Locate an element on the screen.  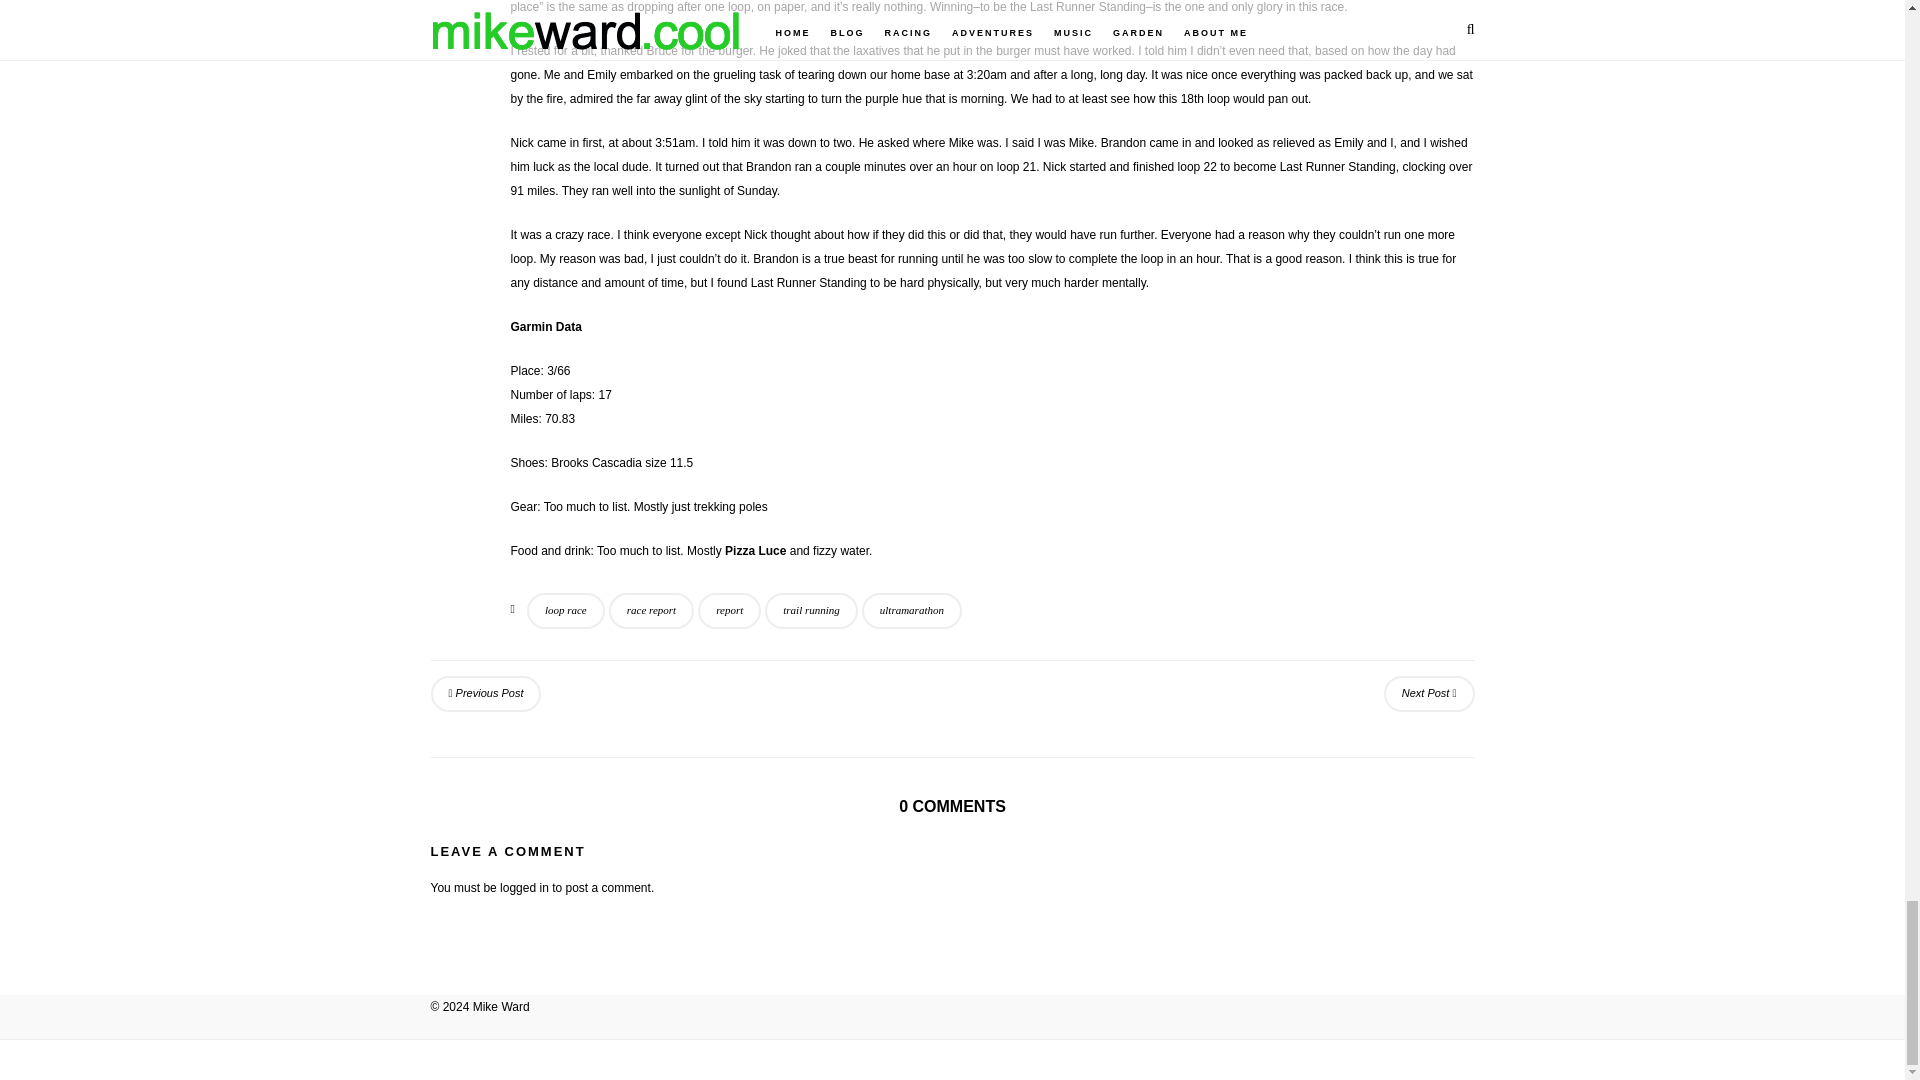
Fault Line is located at coordinates (1429, 694).